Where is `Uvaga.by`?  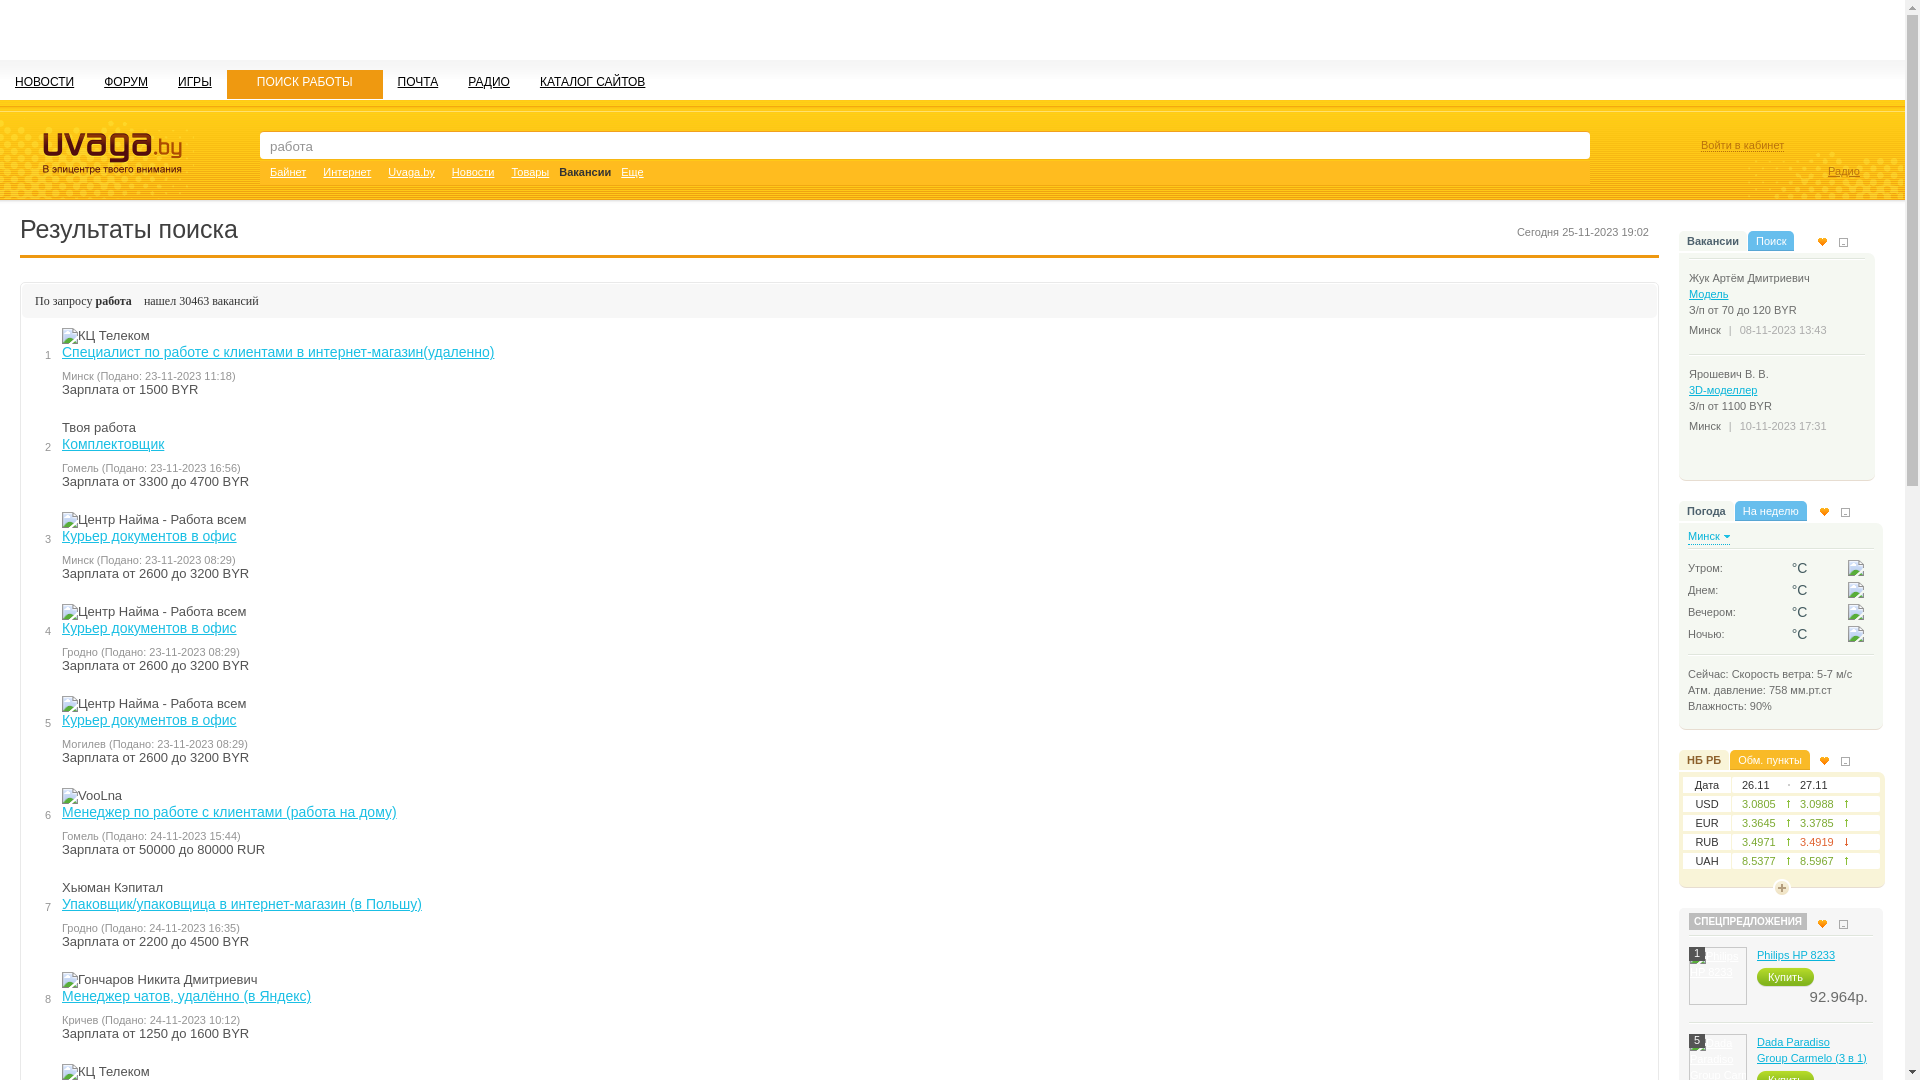
Uvaga.by is located at coordinates (411, 172).